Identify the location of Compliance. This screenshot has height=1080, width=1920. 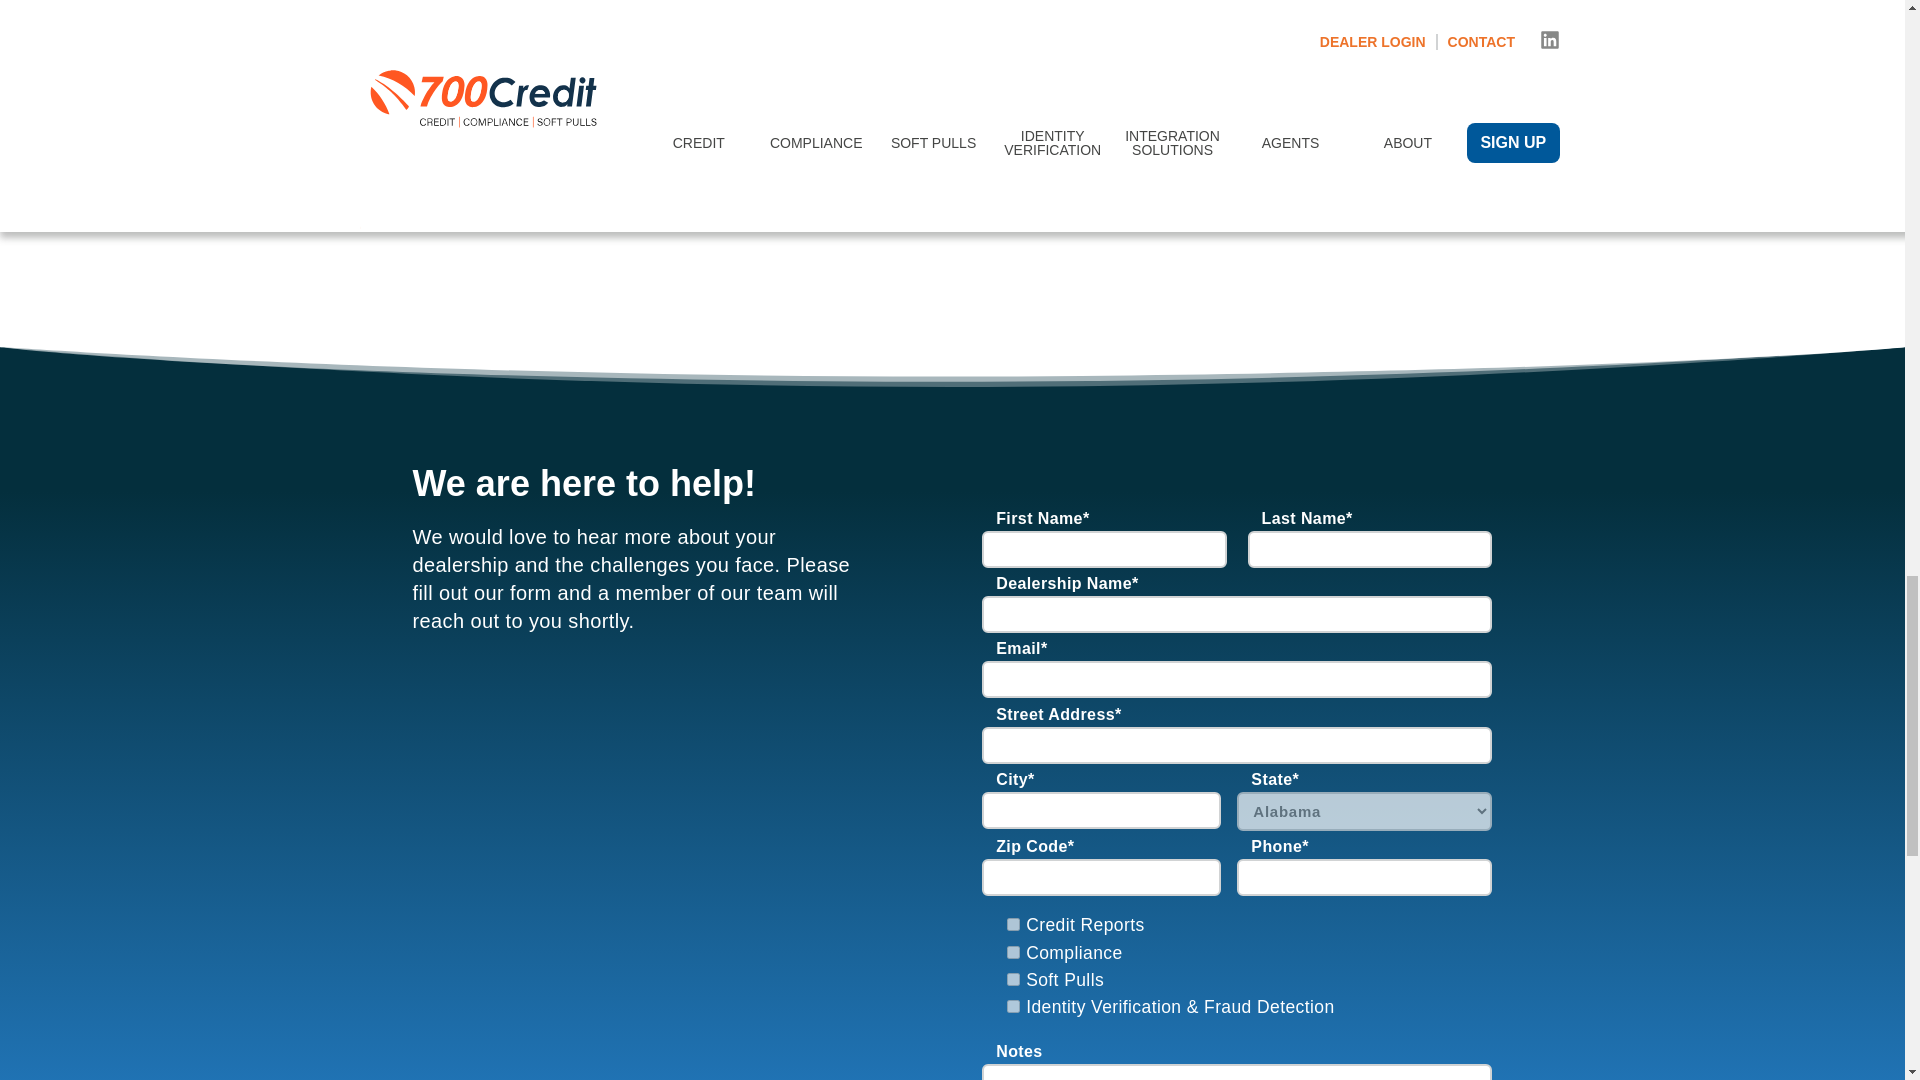
(1012, 952).